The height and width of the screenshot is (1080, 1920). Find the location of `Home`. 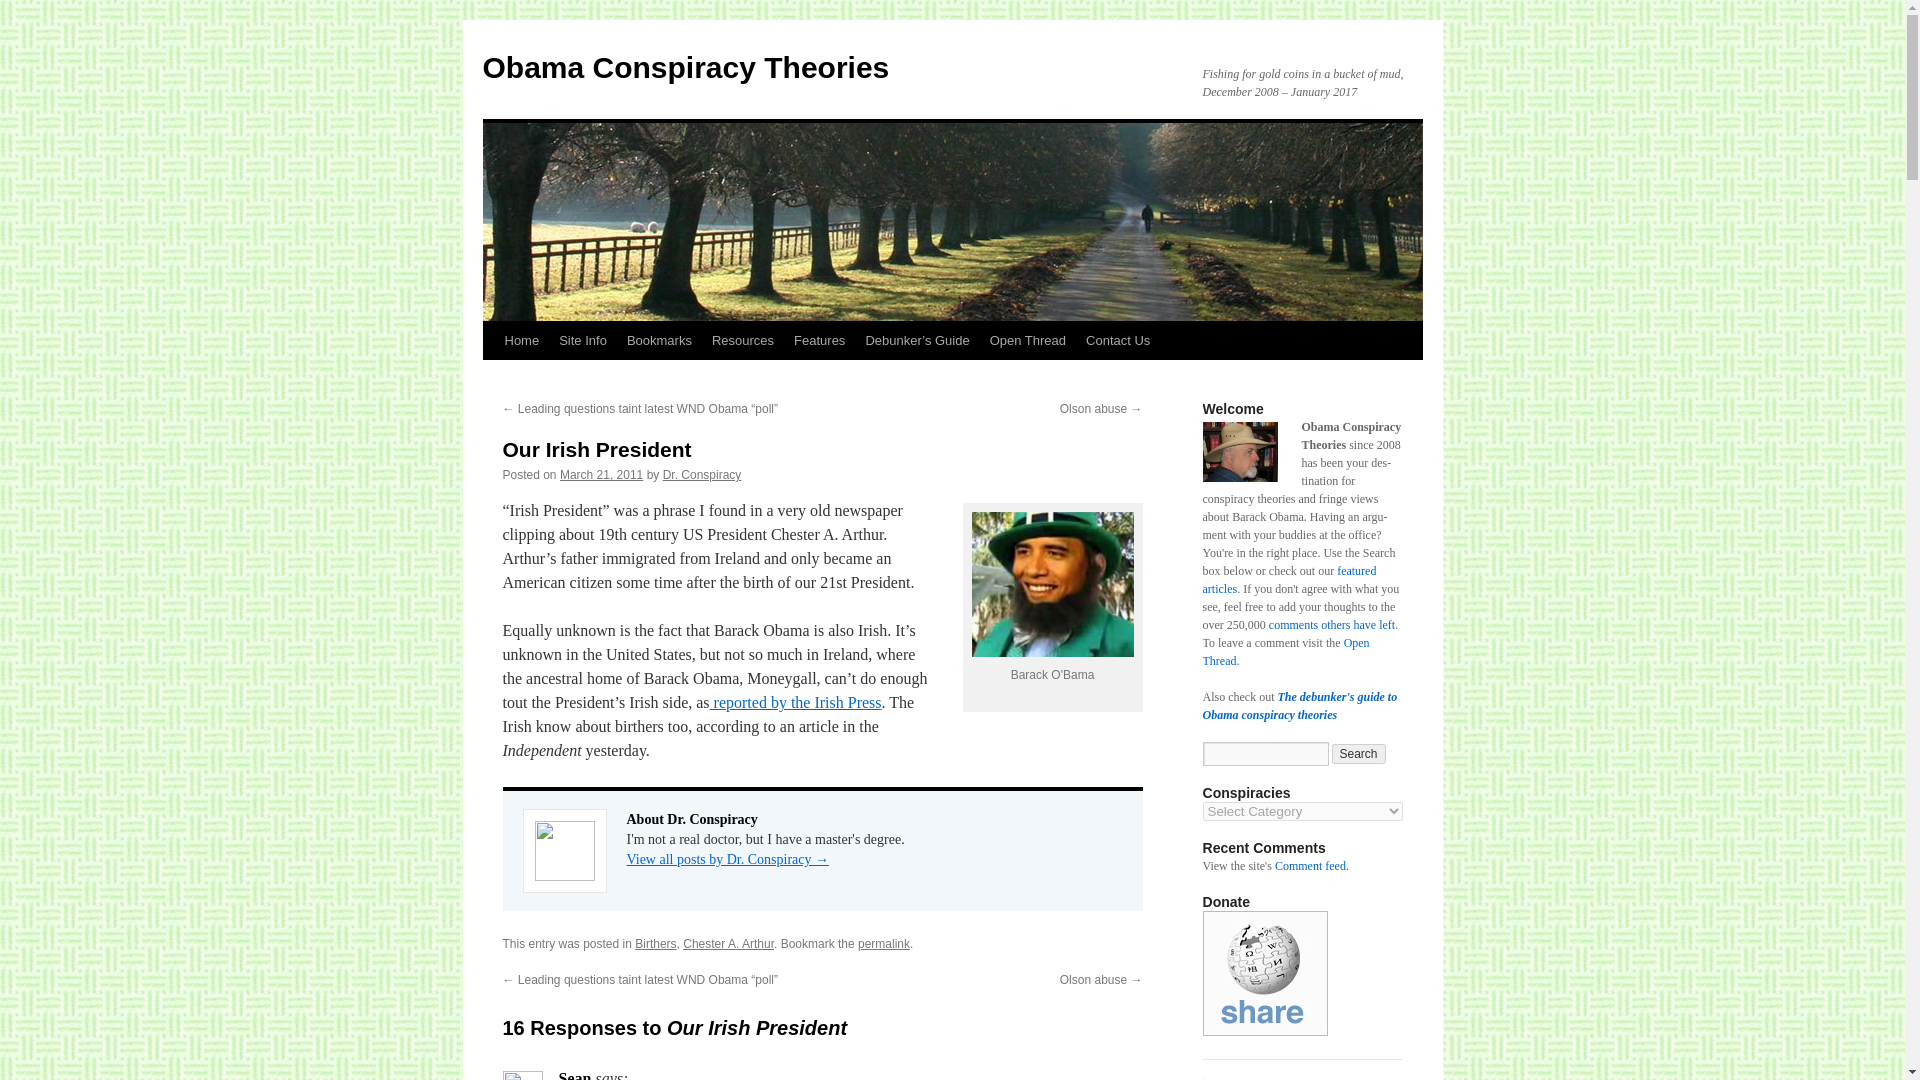

Home is located at coordinates (521, 340).